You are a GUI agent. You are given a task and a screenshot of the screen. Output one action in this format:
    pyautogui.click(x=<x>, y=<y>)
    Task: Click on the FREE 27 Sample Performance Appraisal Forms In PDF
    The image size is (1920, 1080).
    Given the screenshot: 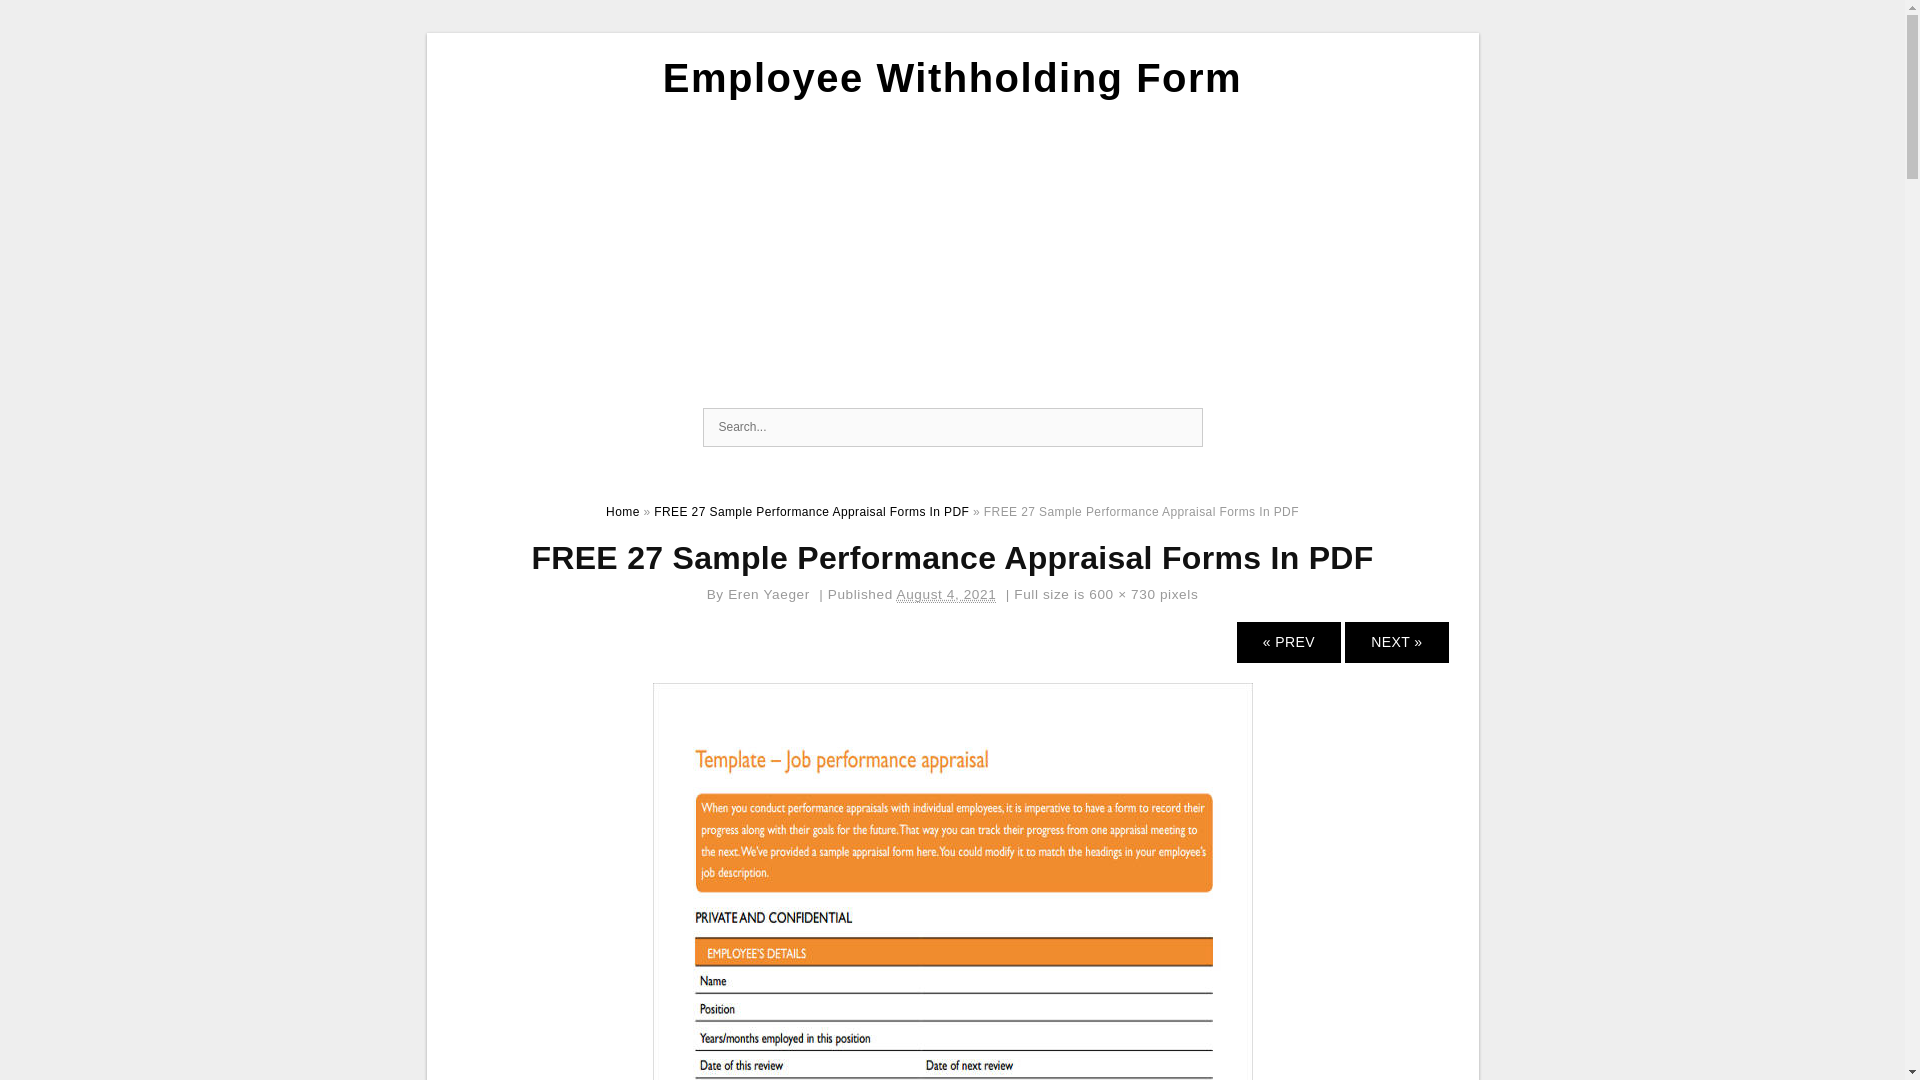 What is the action you would take?
    pyautogui.click(x=952, y=1046)
    